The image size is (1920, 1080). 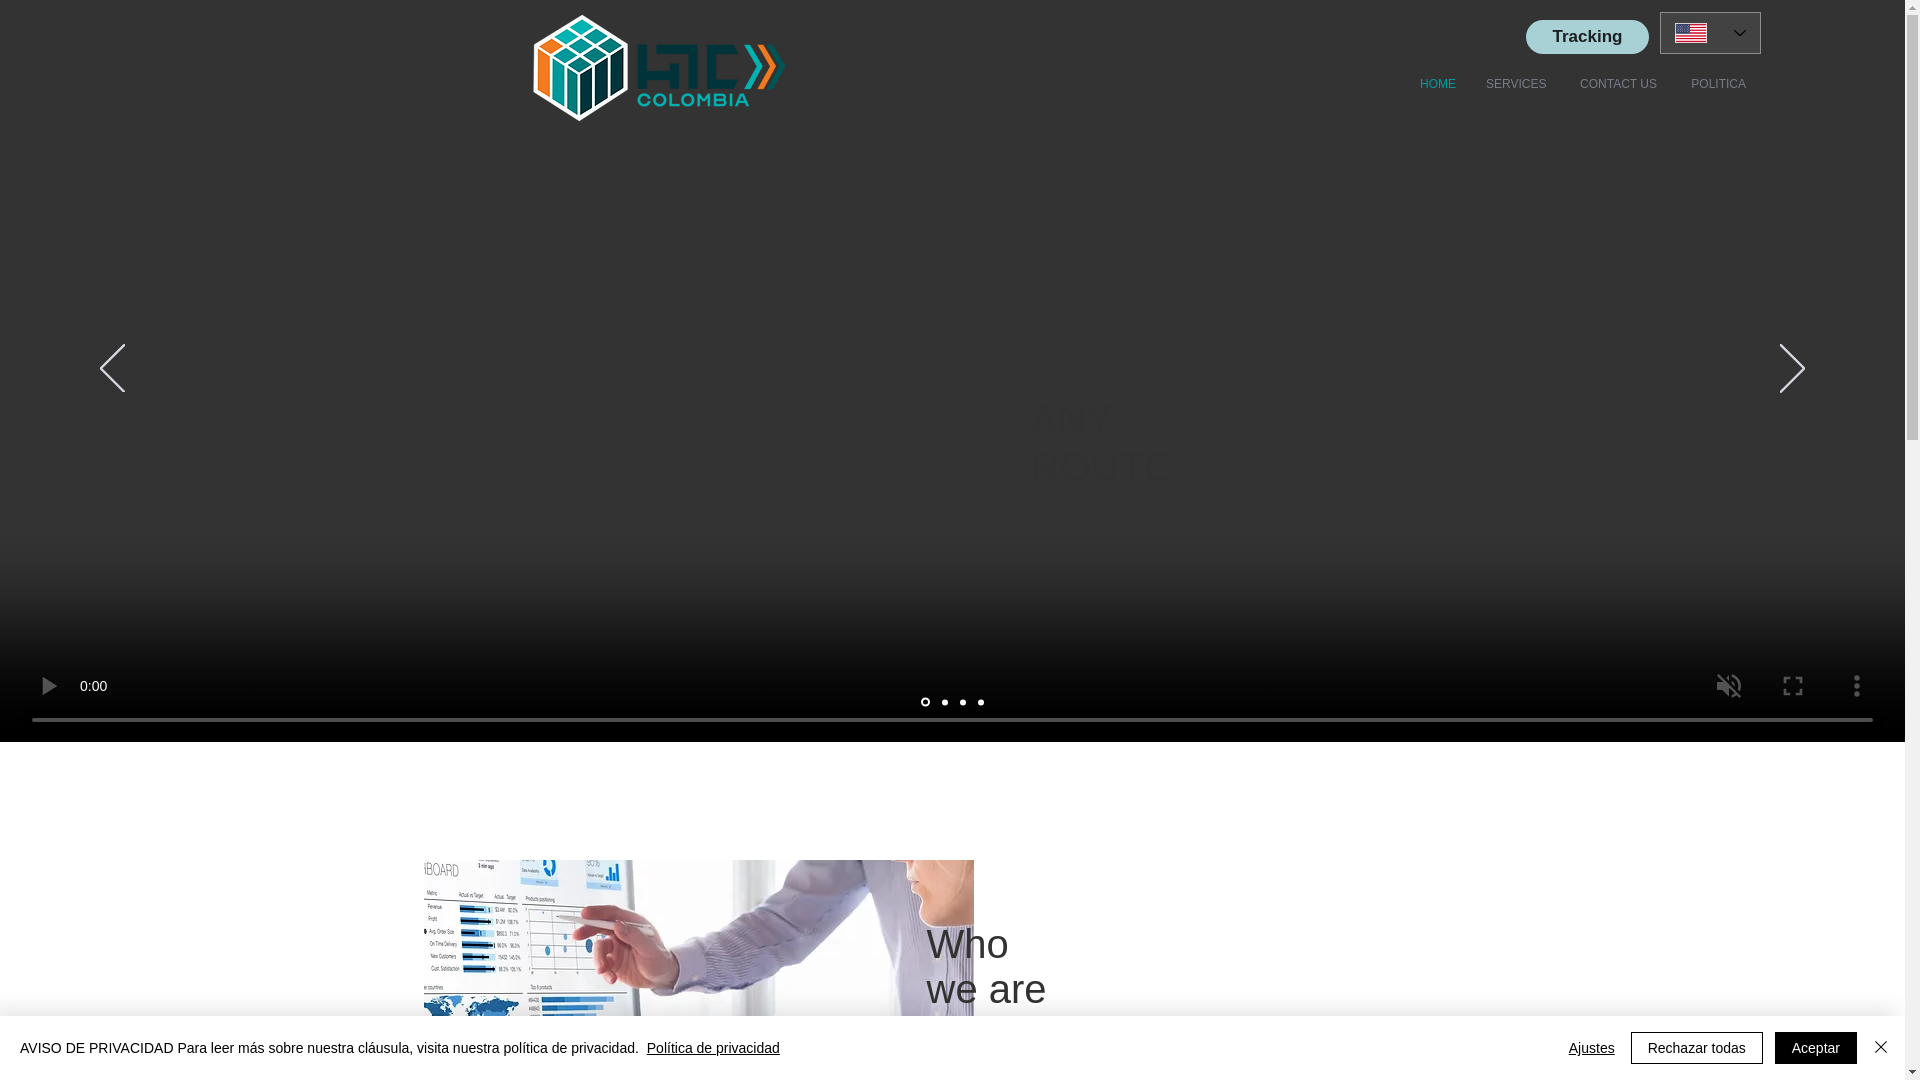 I want to click on HOME, so click(x=1436, y=84).